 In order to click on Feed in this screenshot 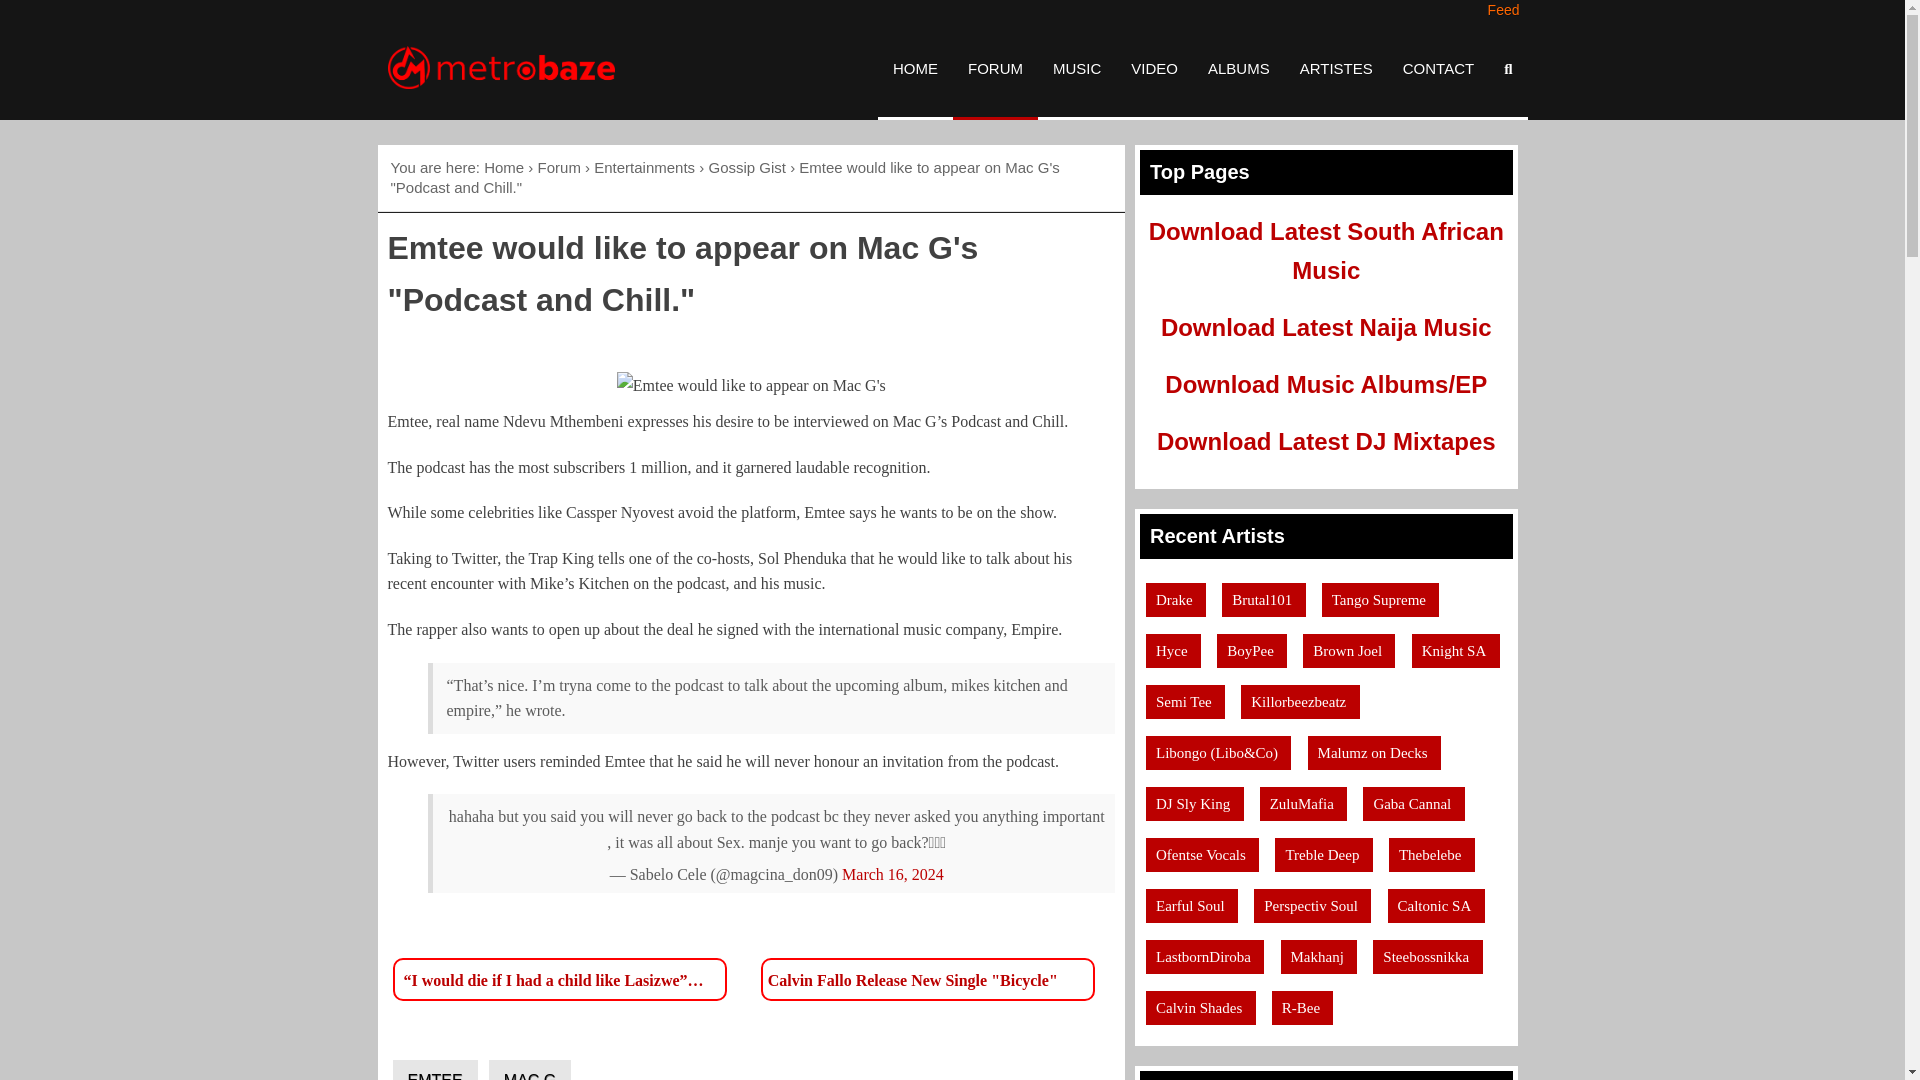, I will do `click(1502, 10)`.